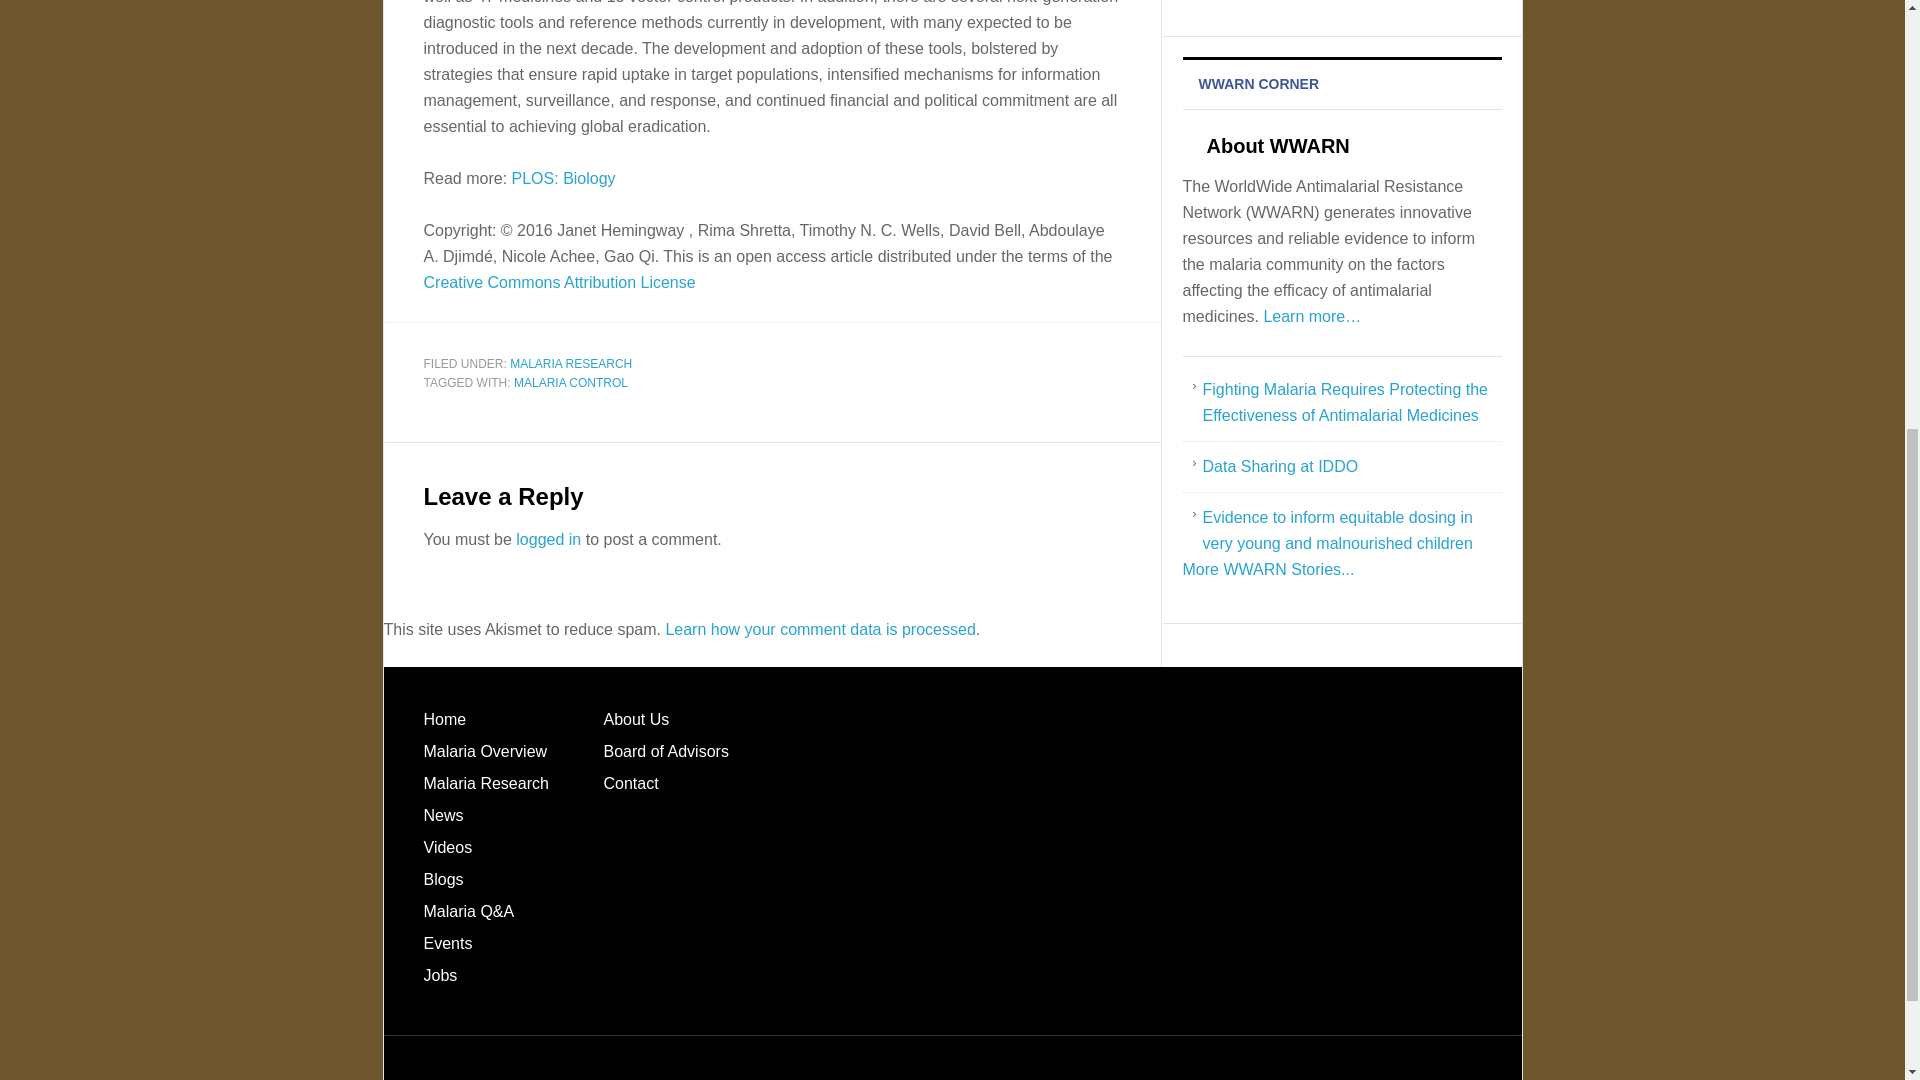 This screenshot has width=1920, height=1080. Describe the element at coordinates (1268, 568) in the screenshot. I see `WWARN` at that location.